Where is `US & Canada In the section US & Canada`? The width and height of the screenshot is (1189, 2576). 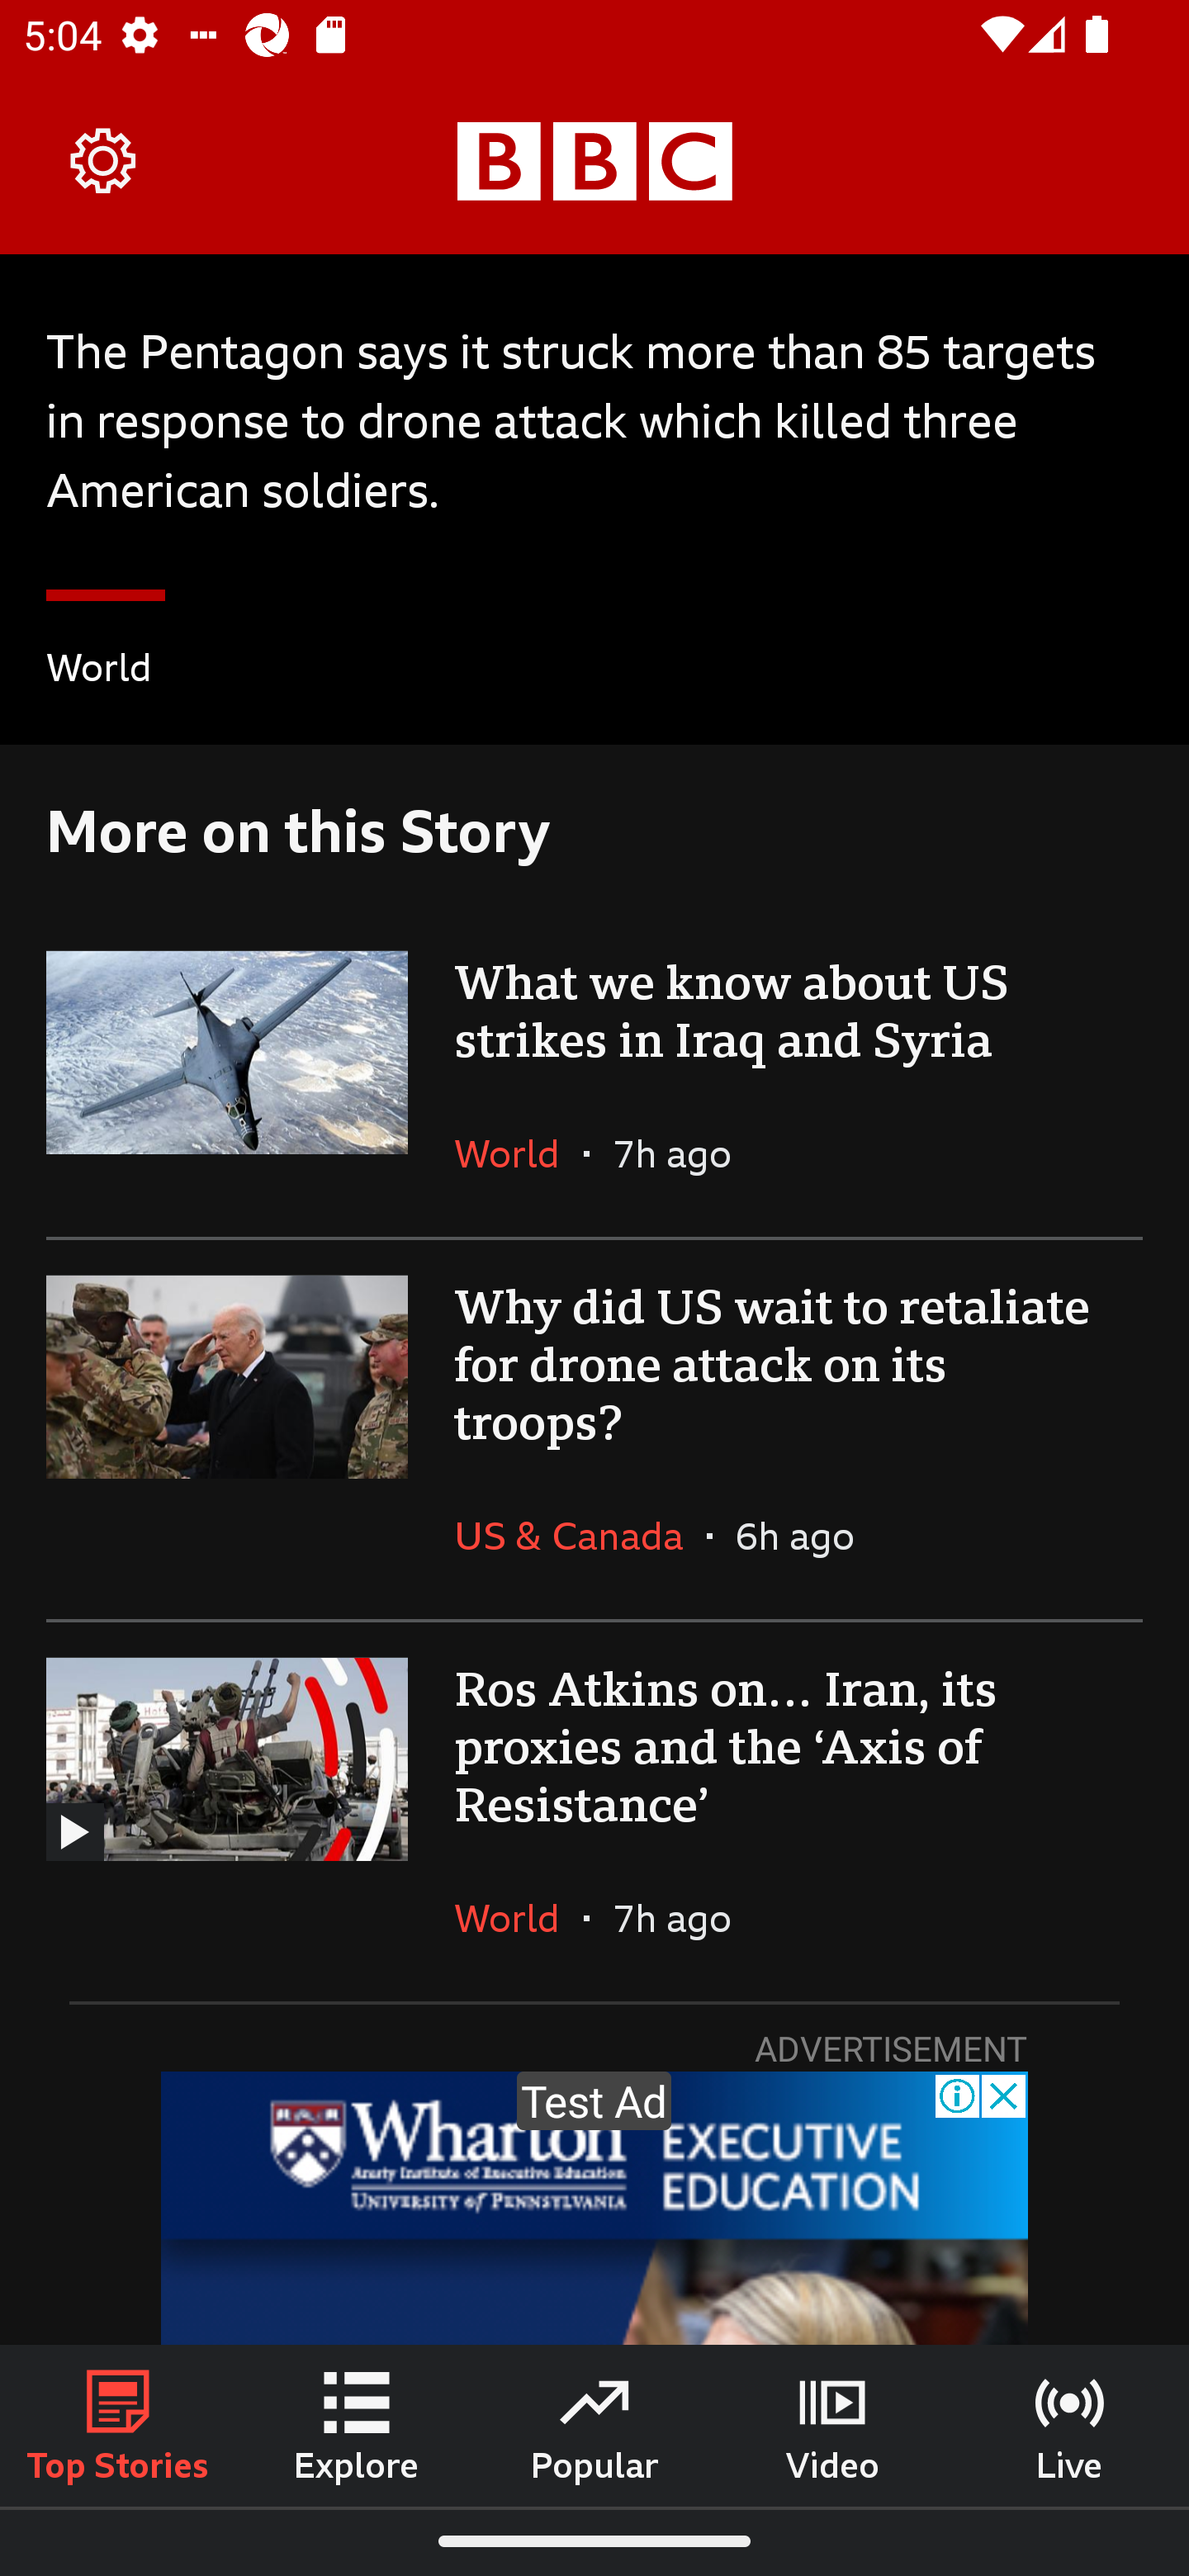 US & Canada In the section US & Canada is located at coordinates (580, 1536).